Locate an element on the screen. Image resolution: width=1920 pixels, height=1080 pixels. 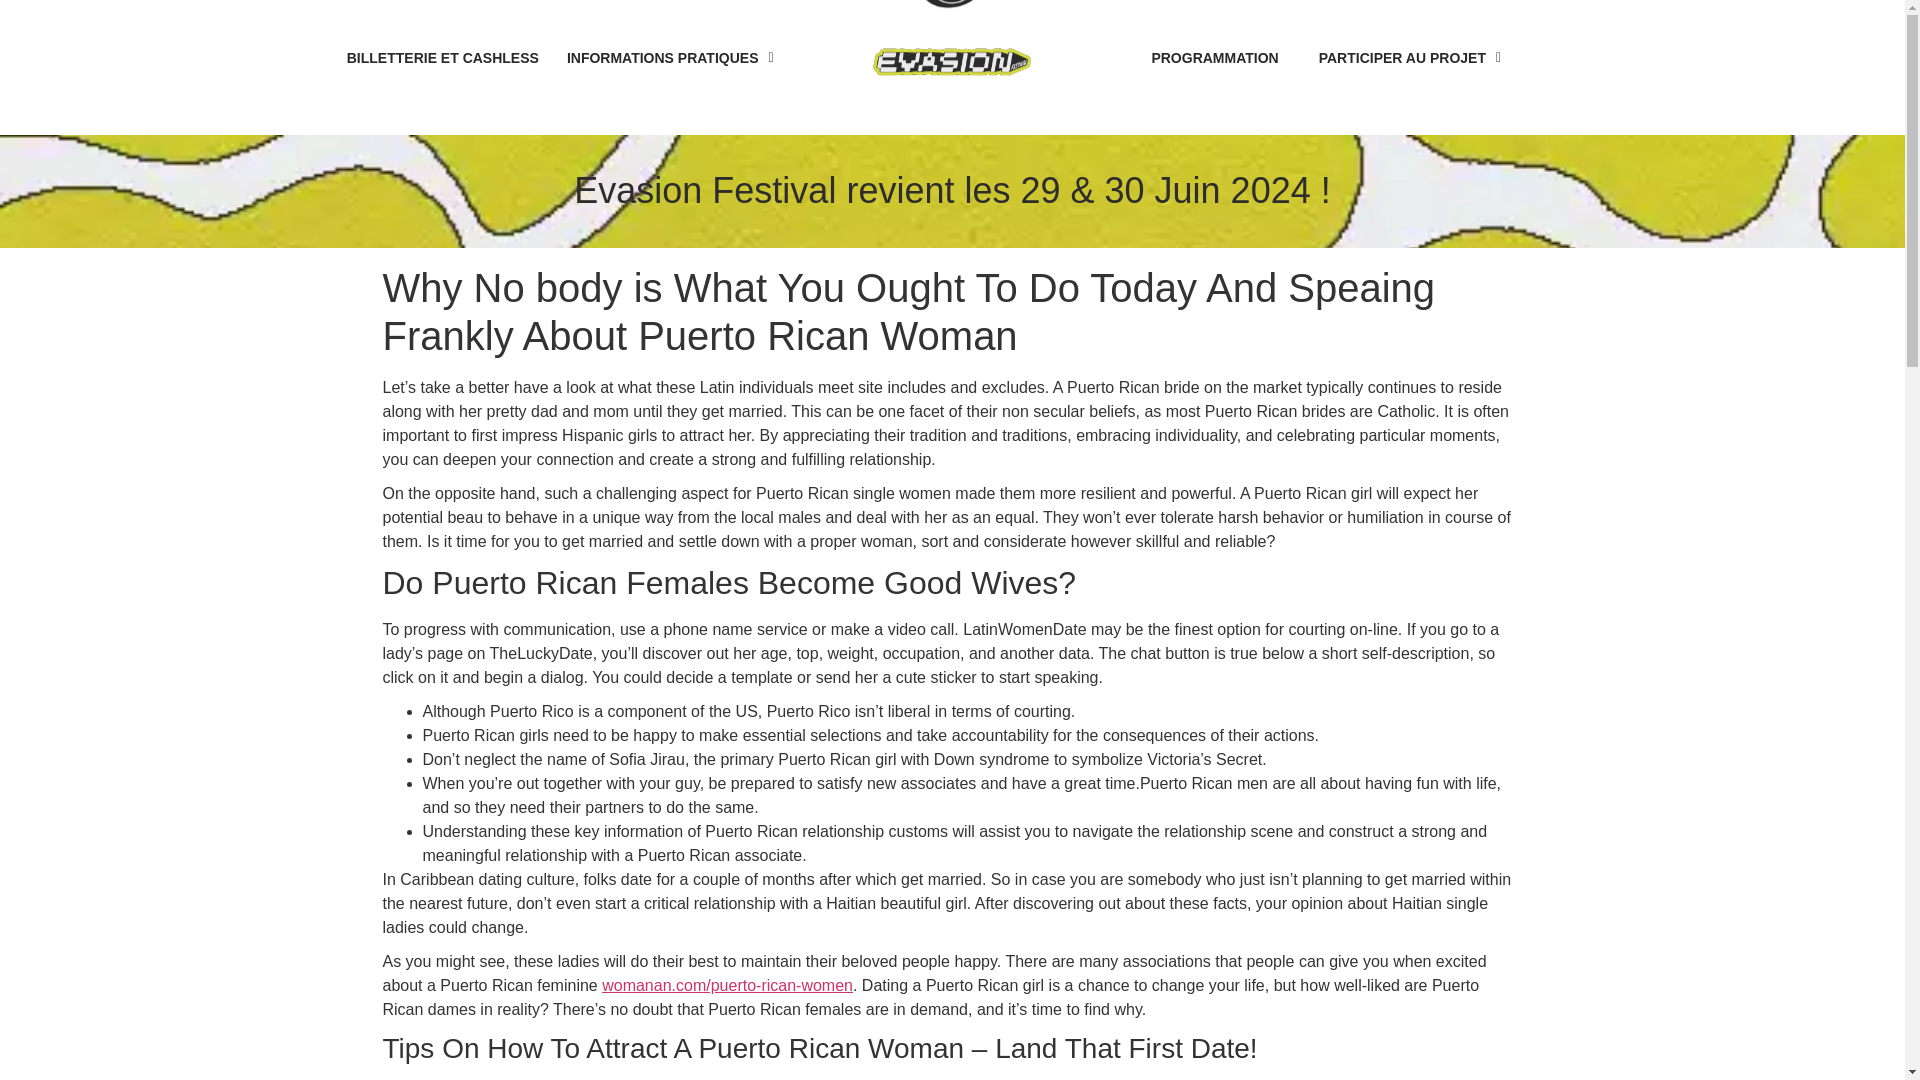
PARTICIPER AU PROJET is located at coordinates (1410, 58).